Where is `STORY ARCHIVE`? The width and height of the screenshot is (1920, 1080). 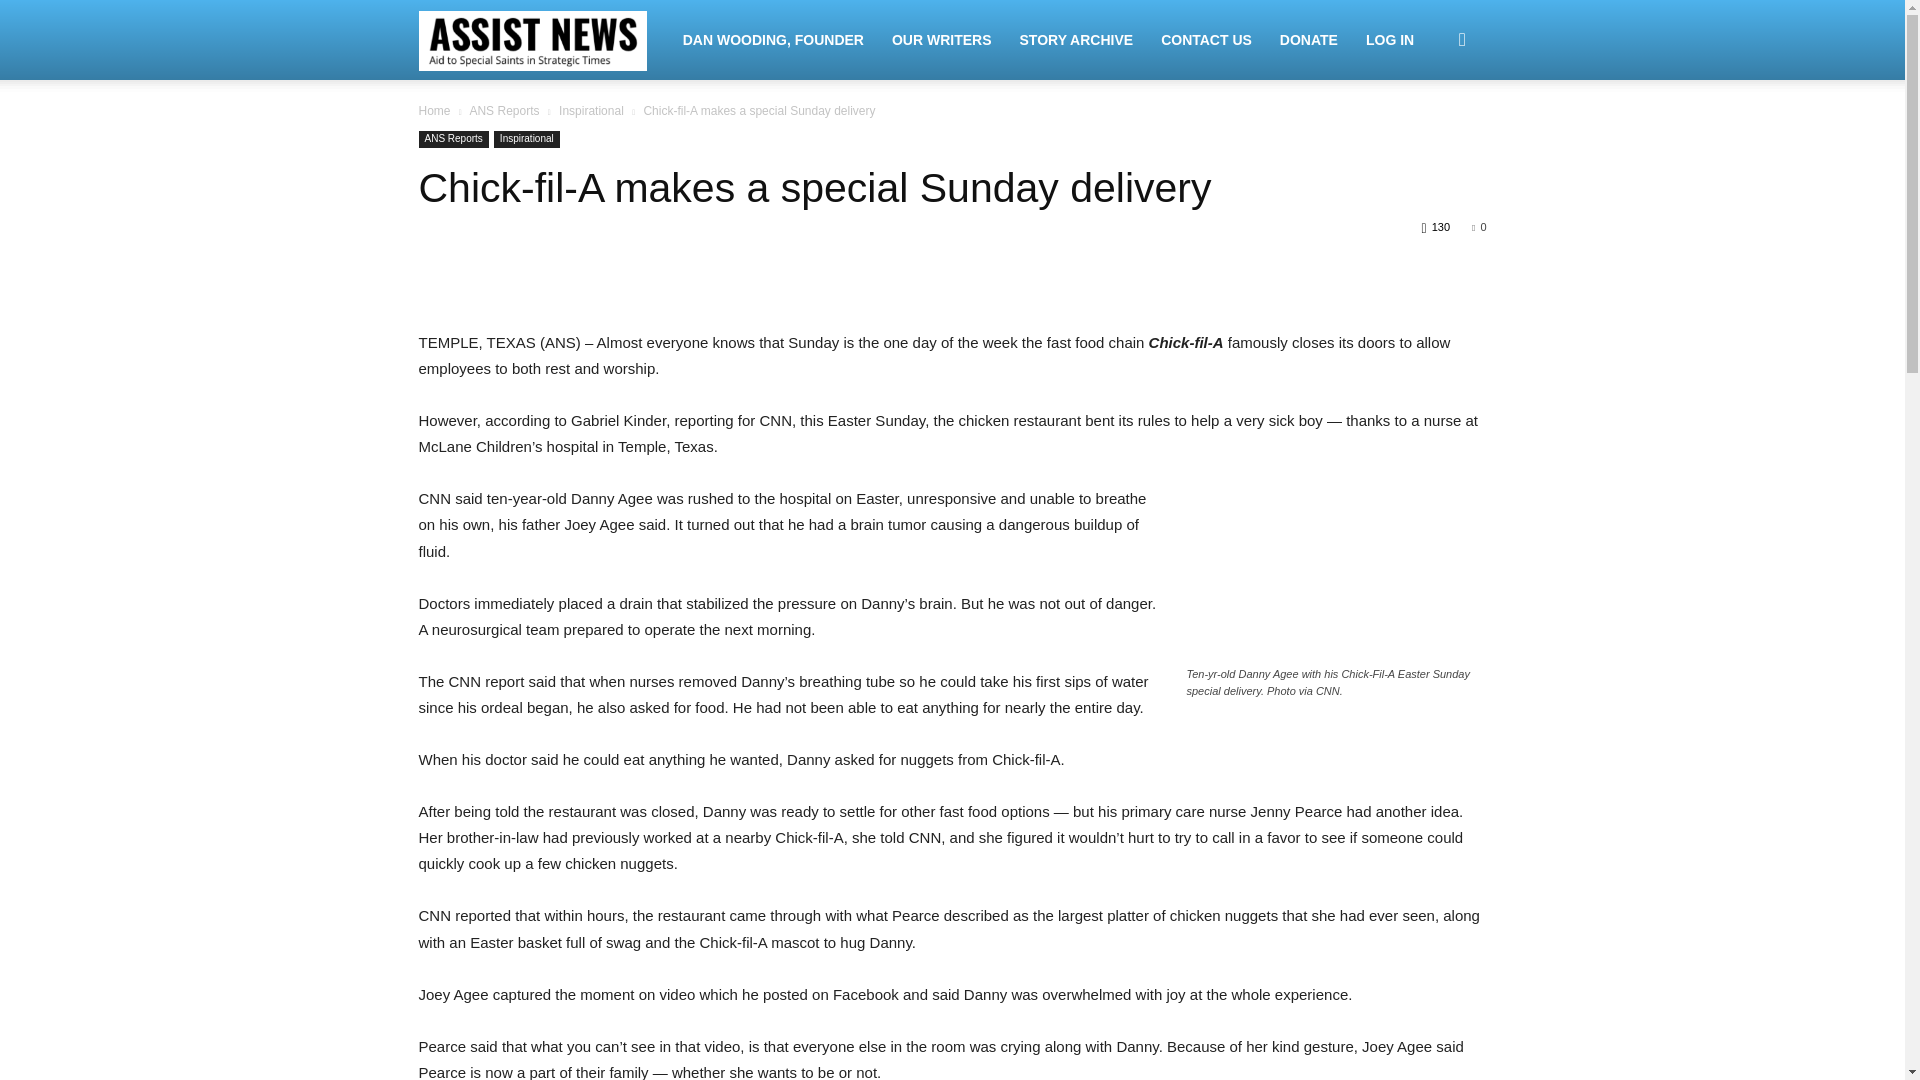 STORY ARCHIVE is located at coordinates (1077, 40).